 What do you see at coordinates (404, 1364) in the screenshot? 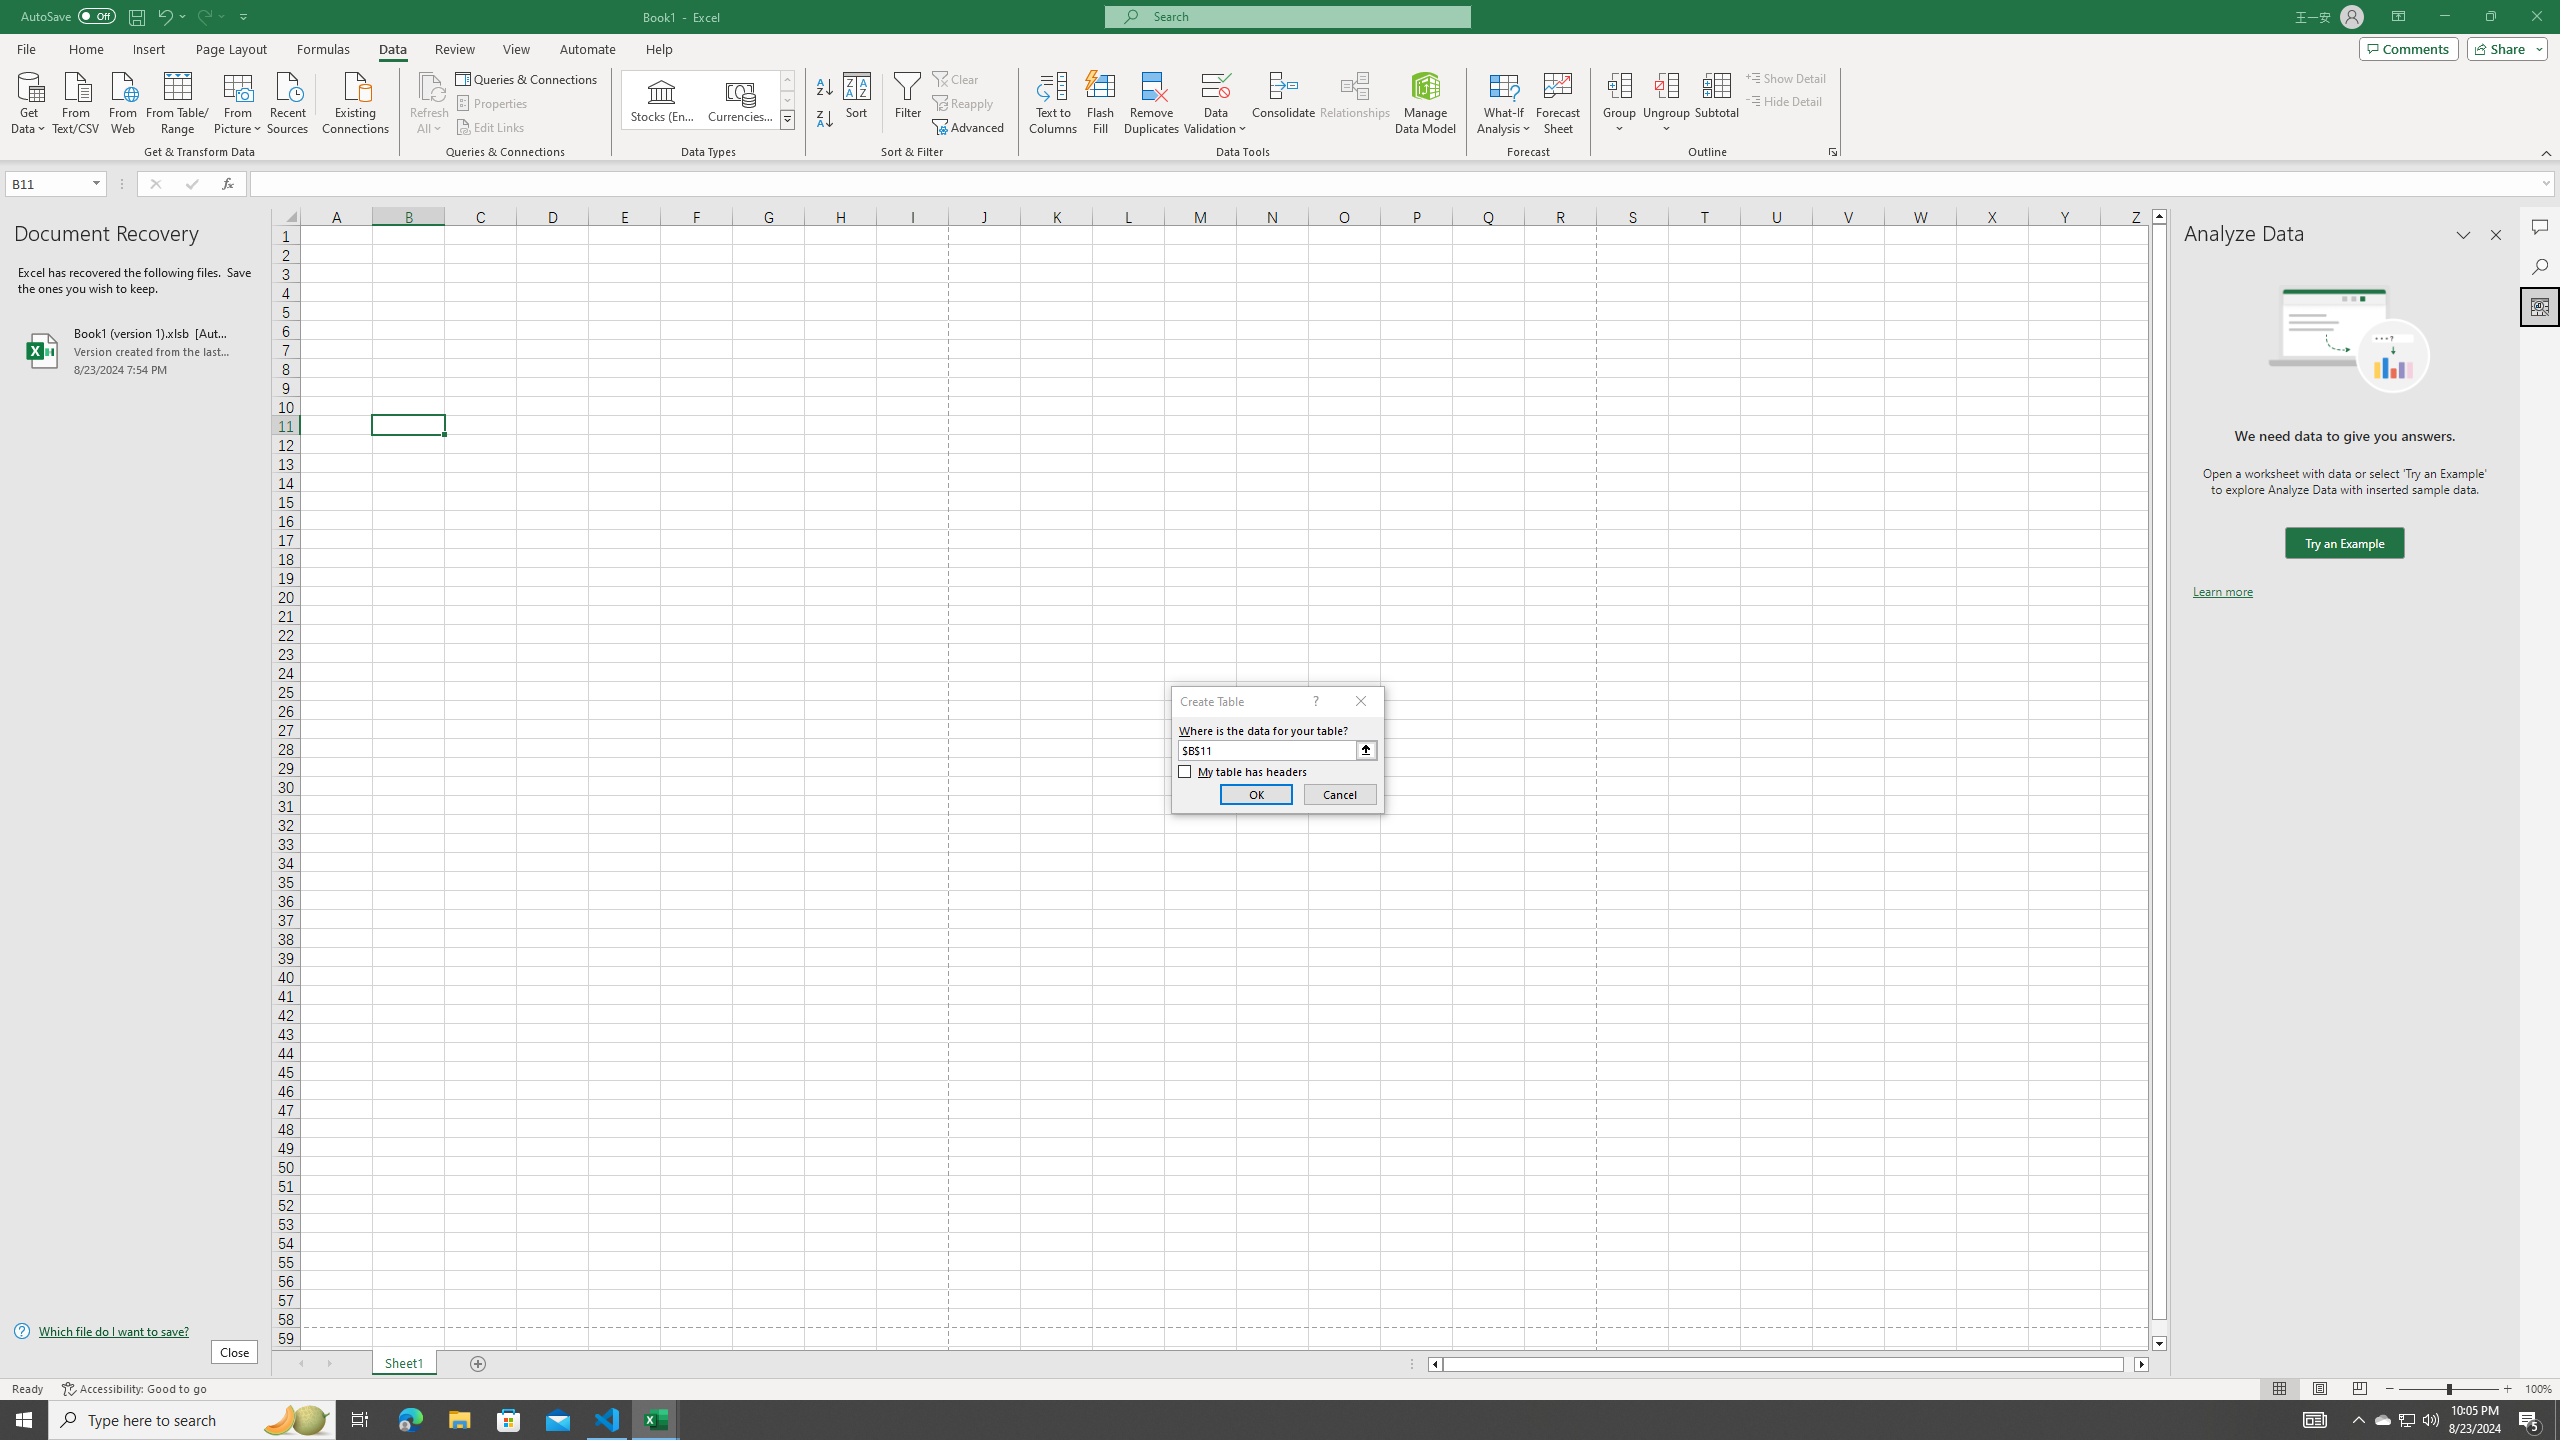
I see `Sheet1` at bounding box center [404, 1364].